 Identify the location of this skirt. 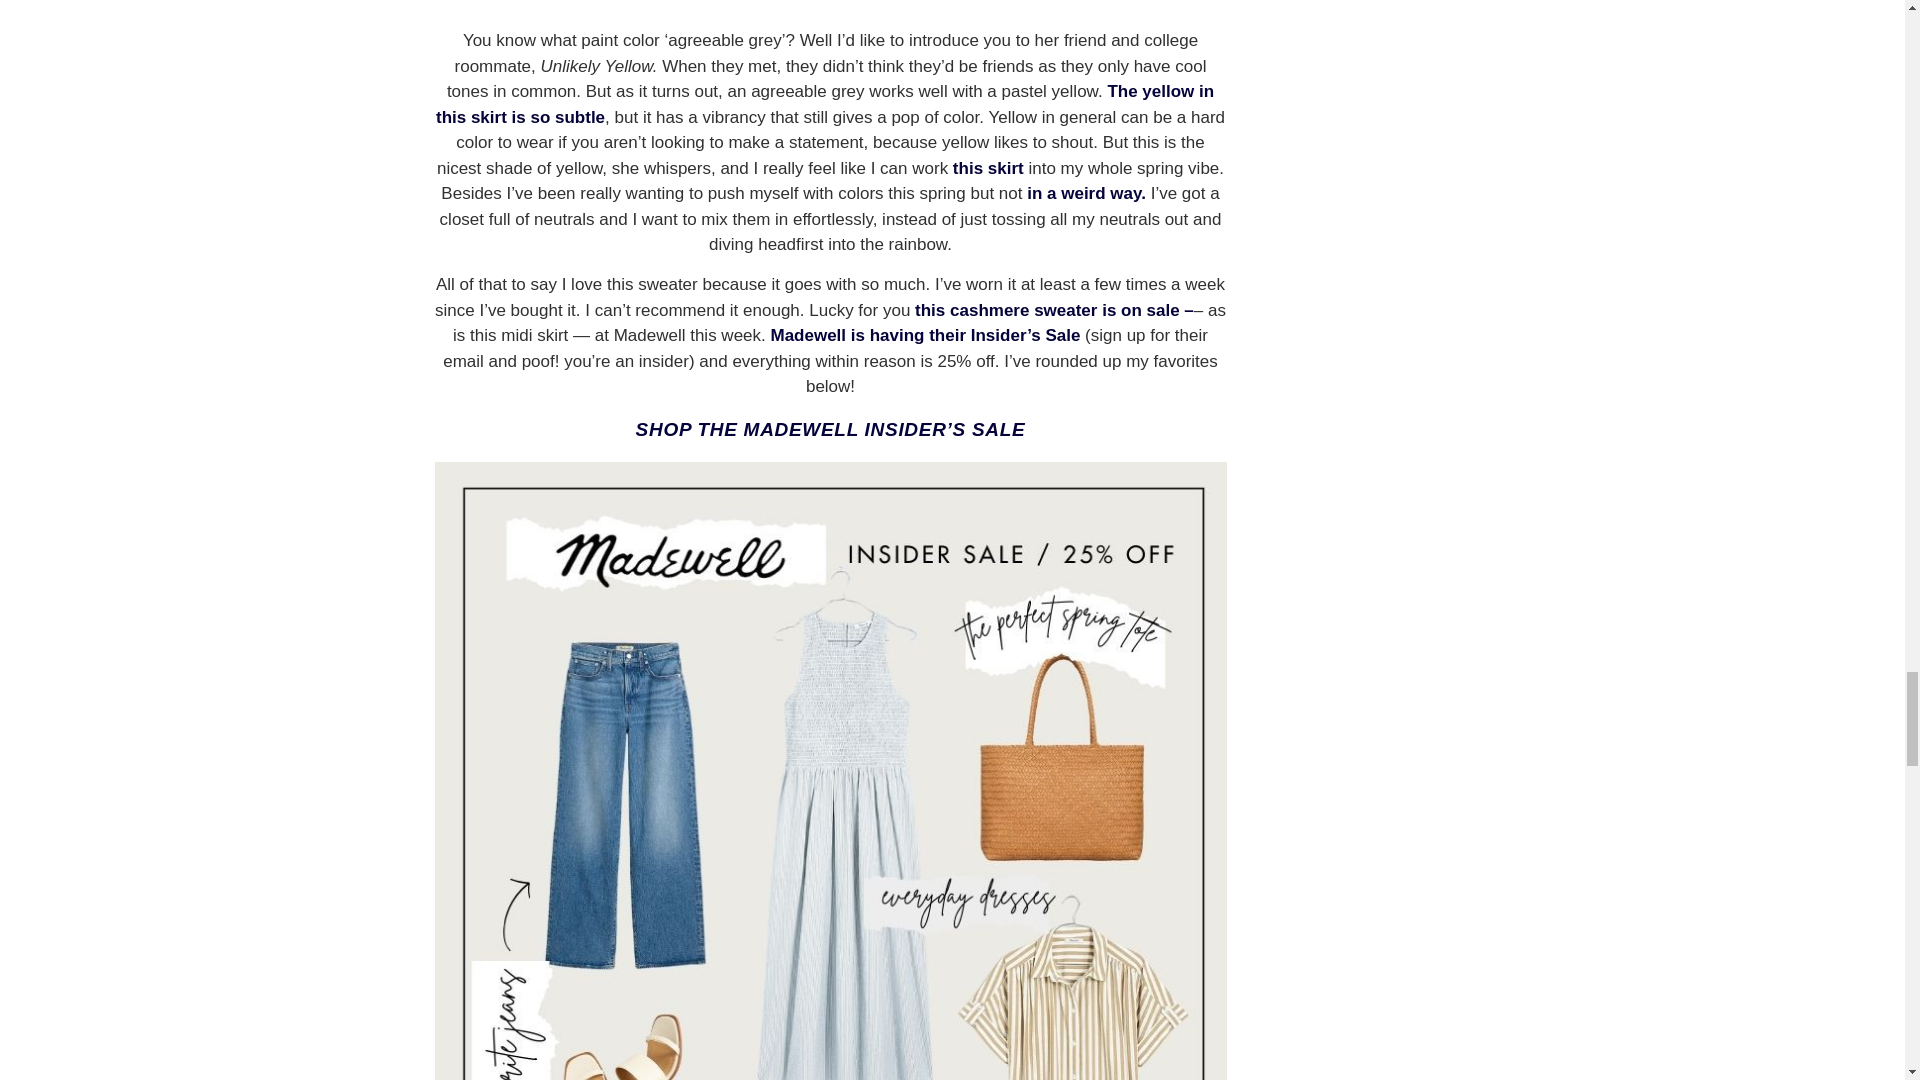
(988, 168).